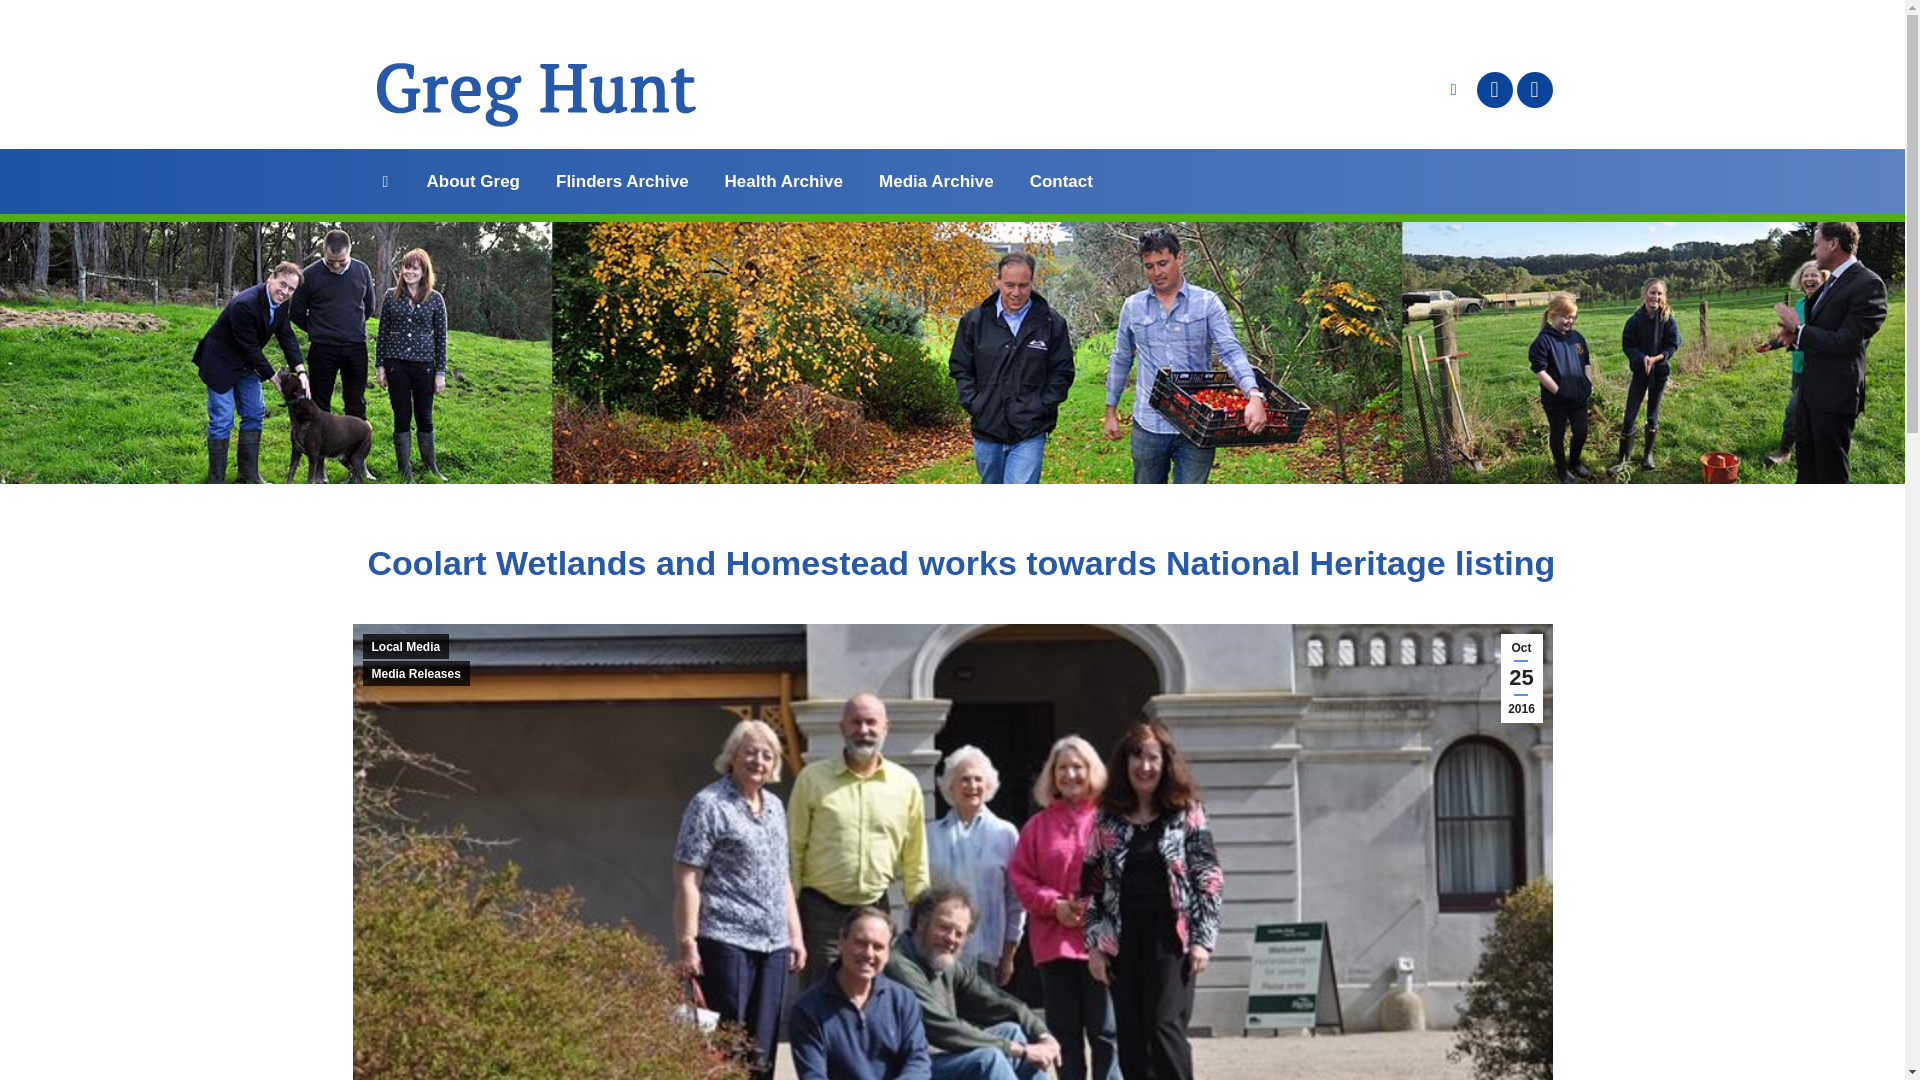 The width and height of the screenshot is (1920, 1080). Describe the element at coordinates (622, 181) in the screenshot. I see `Flinders Archive` at that location.